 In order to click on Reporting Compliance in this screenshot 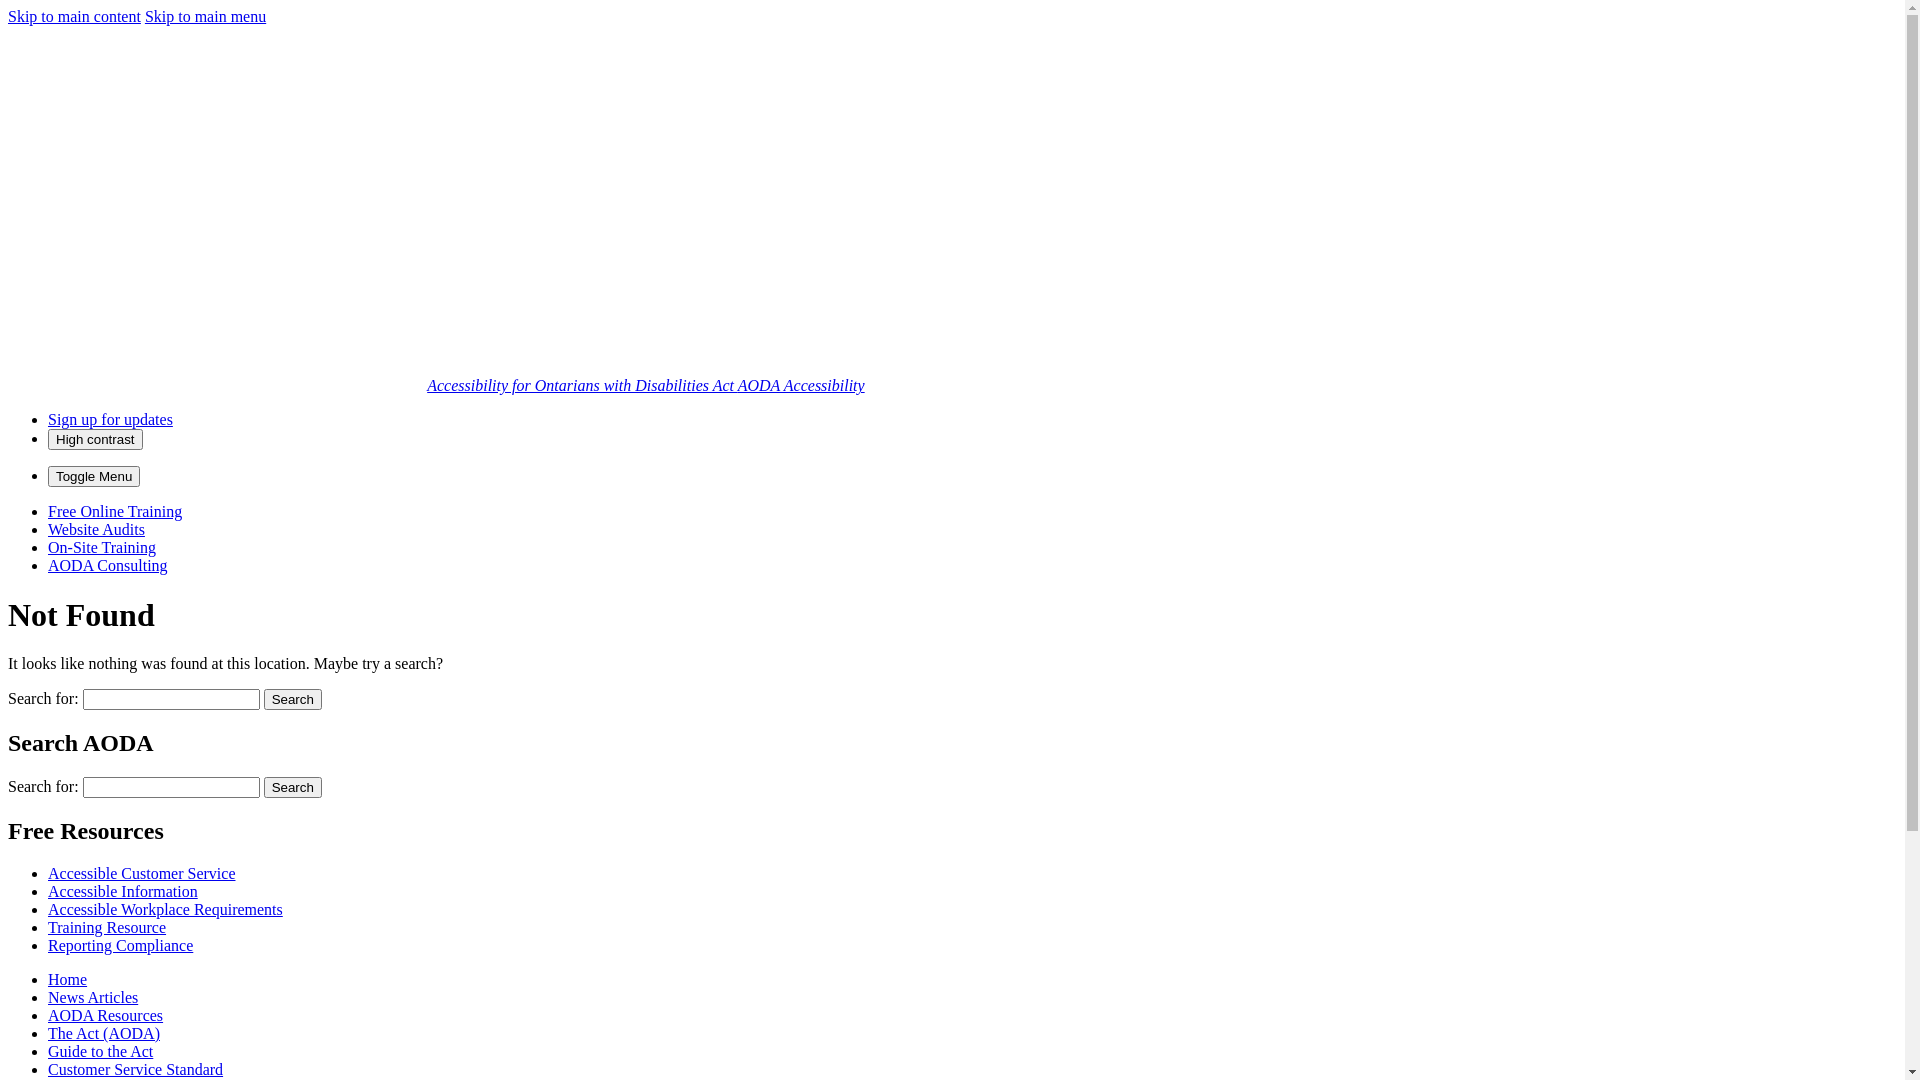, I will do `click(120, 946)`.